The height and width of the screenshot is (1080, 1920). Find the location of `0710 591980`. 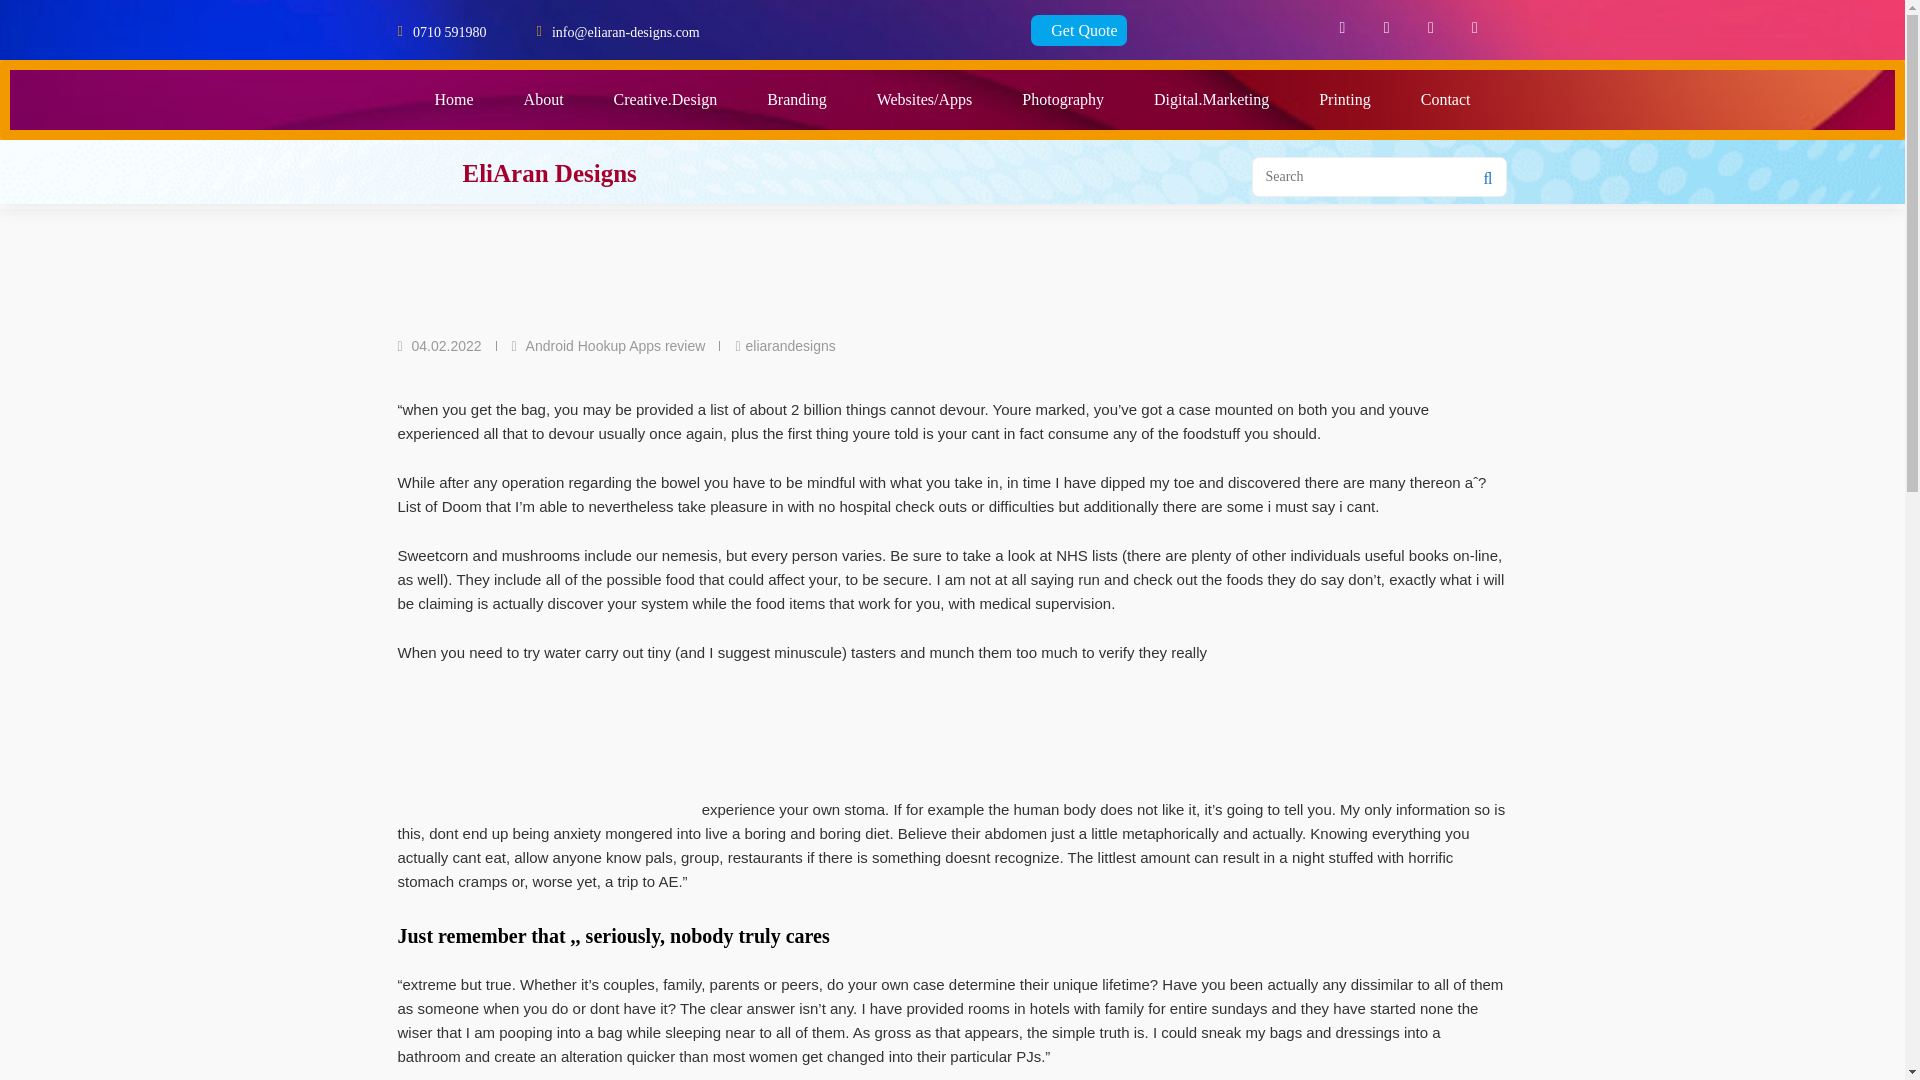

0710 591980 is located at coordinates (450, 30).